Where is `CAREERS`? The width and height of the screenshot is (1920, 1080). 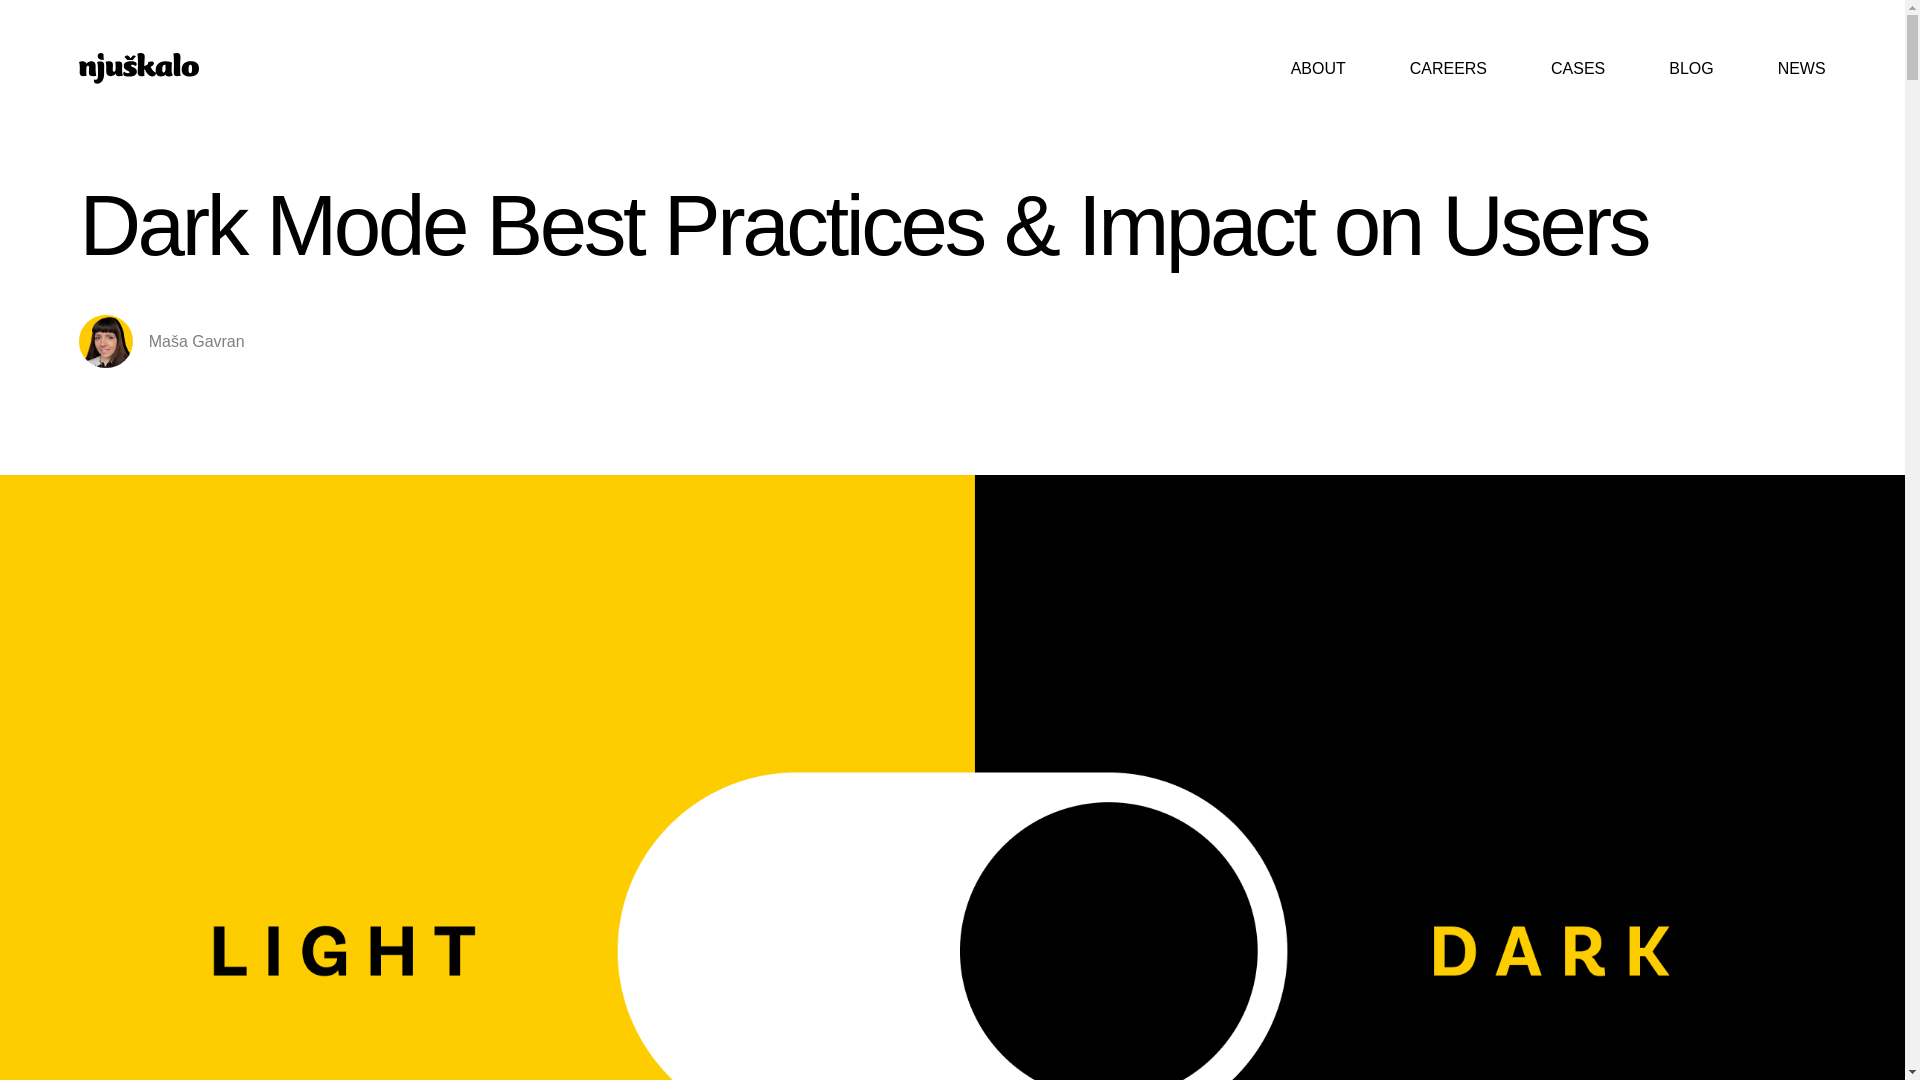 CAREERS is located at coordinates (1448, 68).